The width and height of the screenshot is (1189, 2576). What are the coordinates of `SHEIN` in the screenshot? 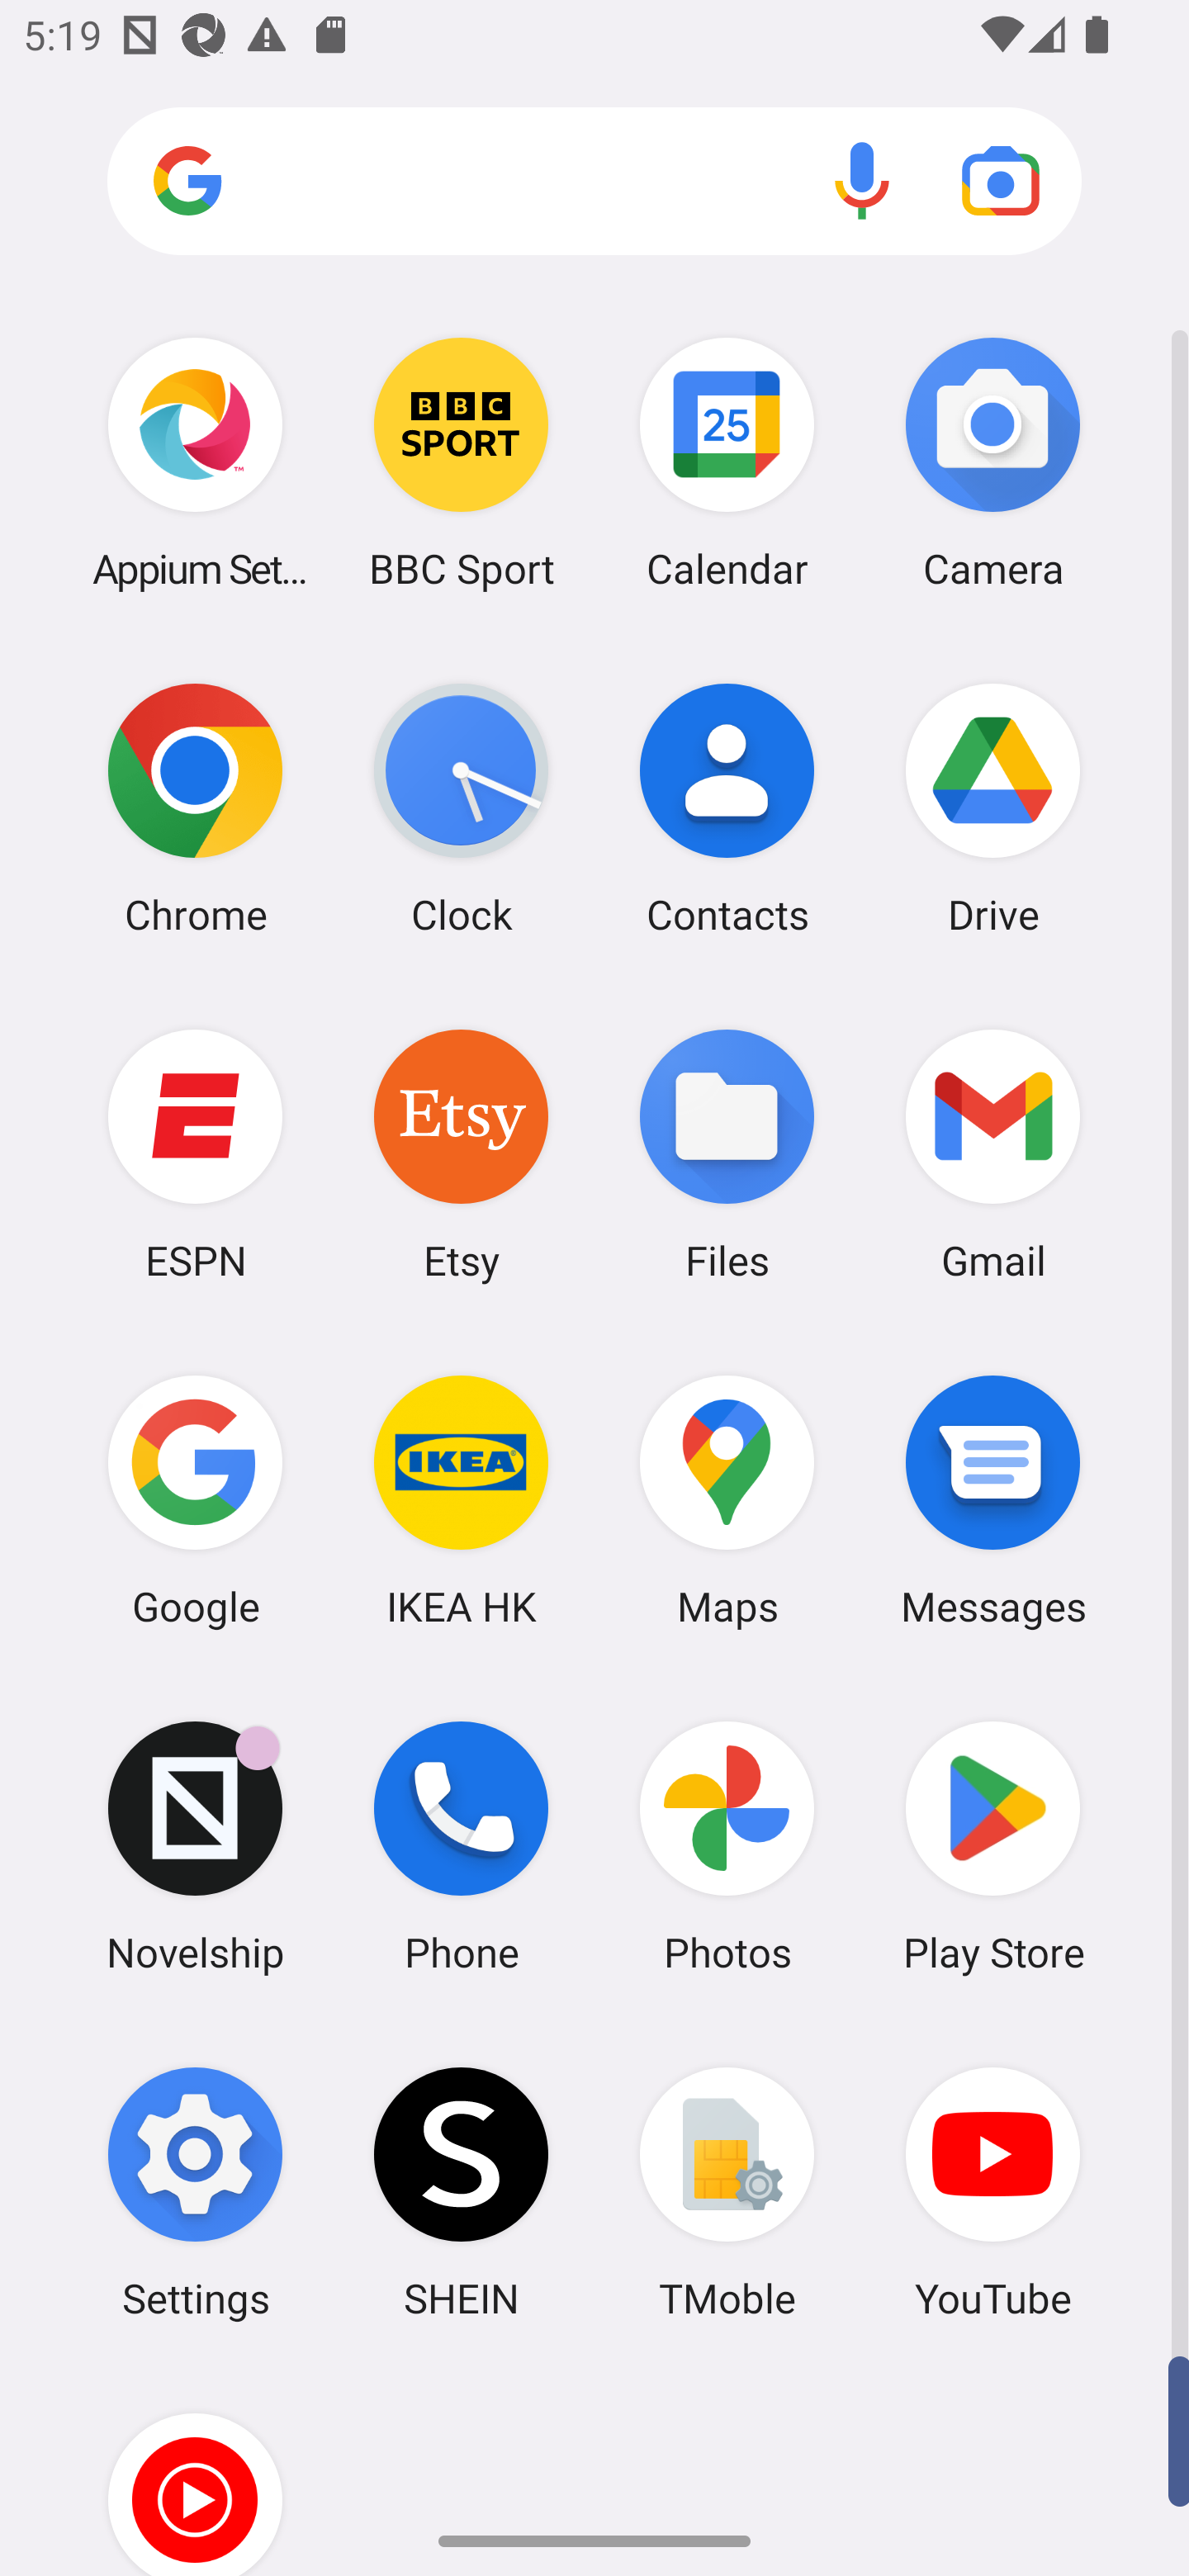 It's located at (461, 2192).